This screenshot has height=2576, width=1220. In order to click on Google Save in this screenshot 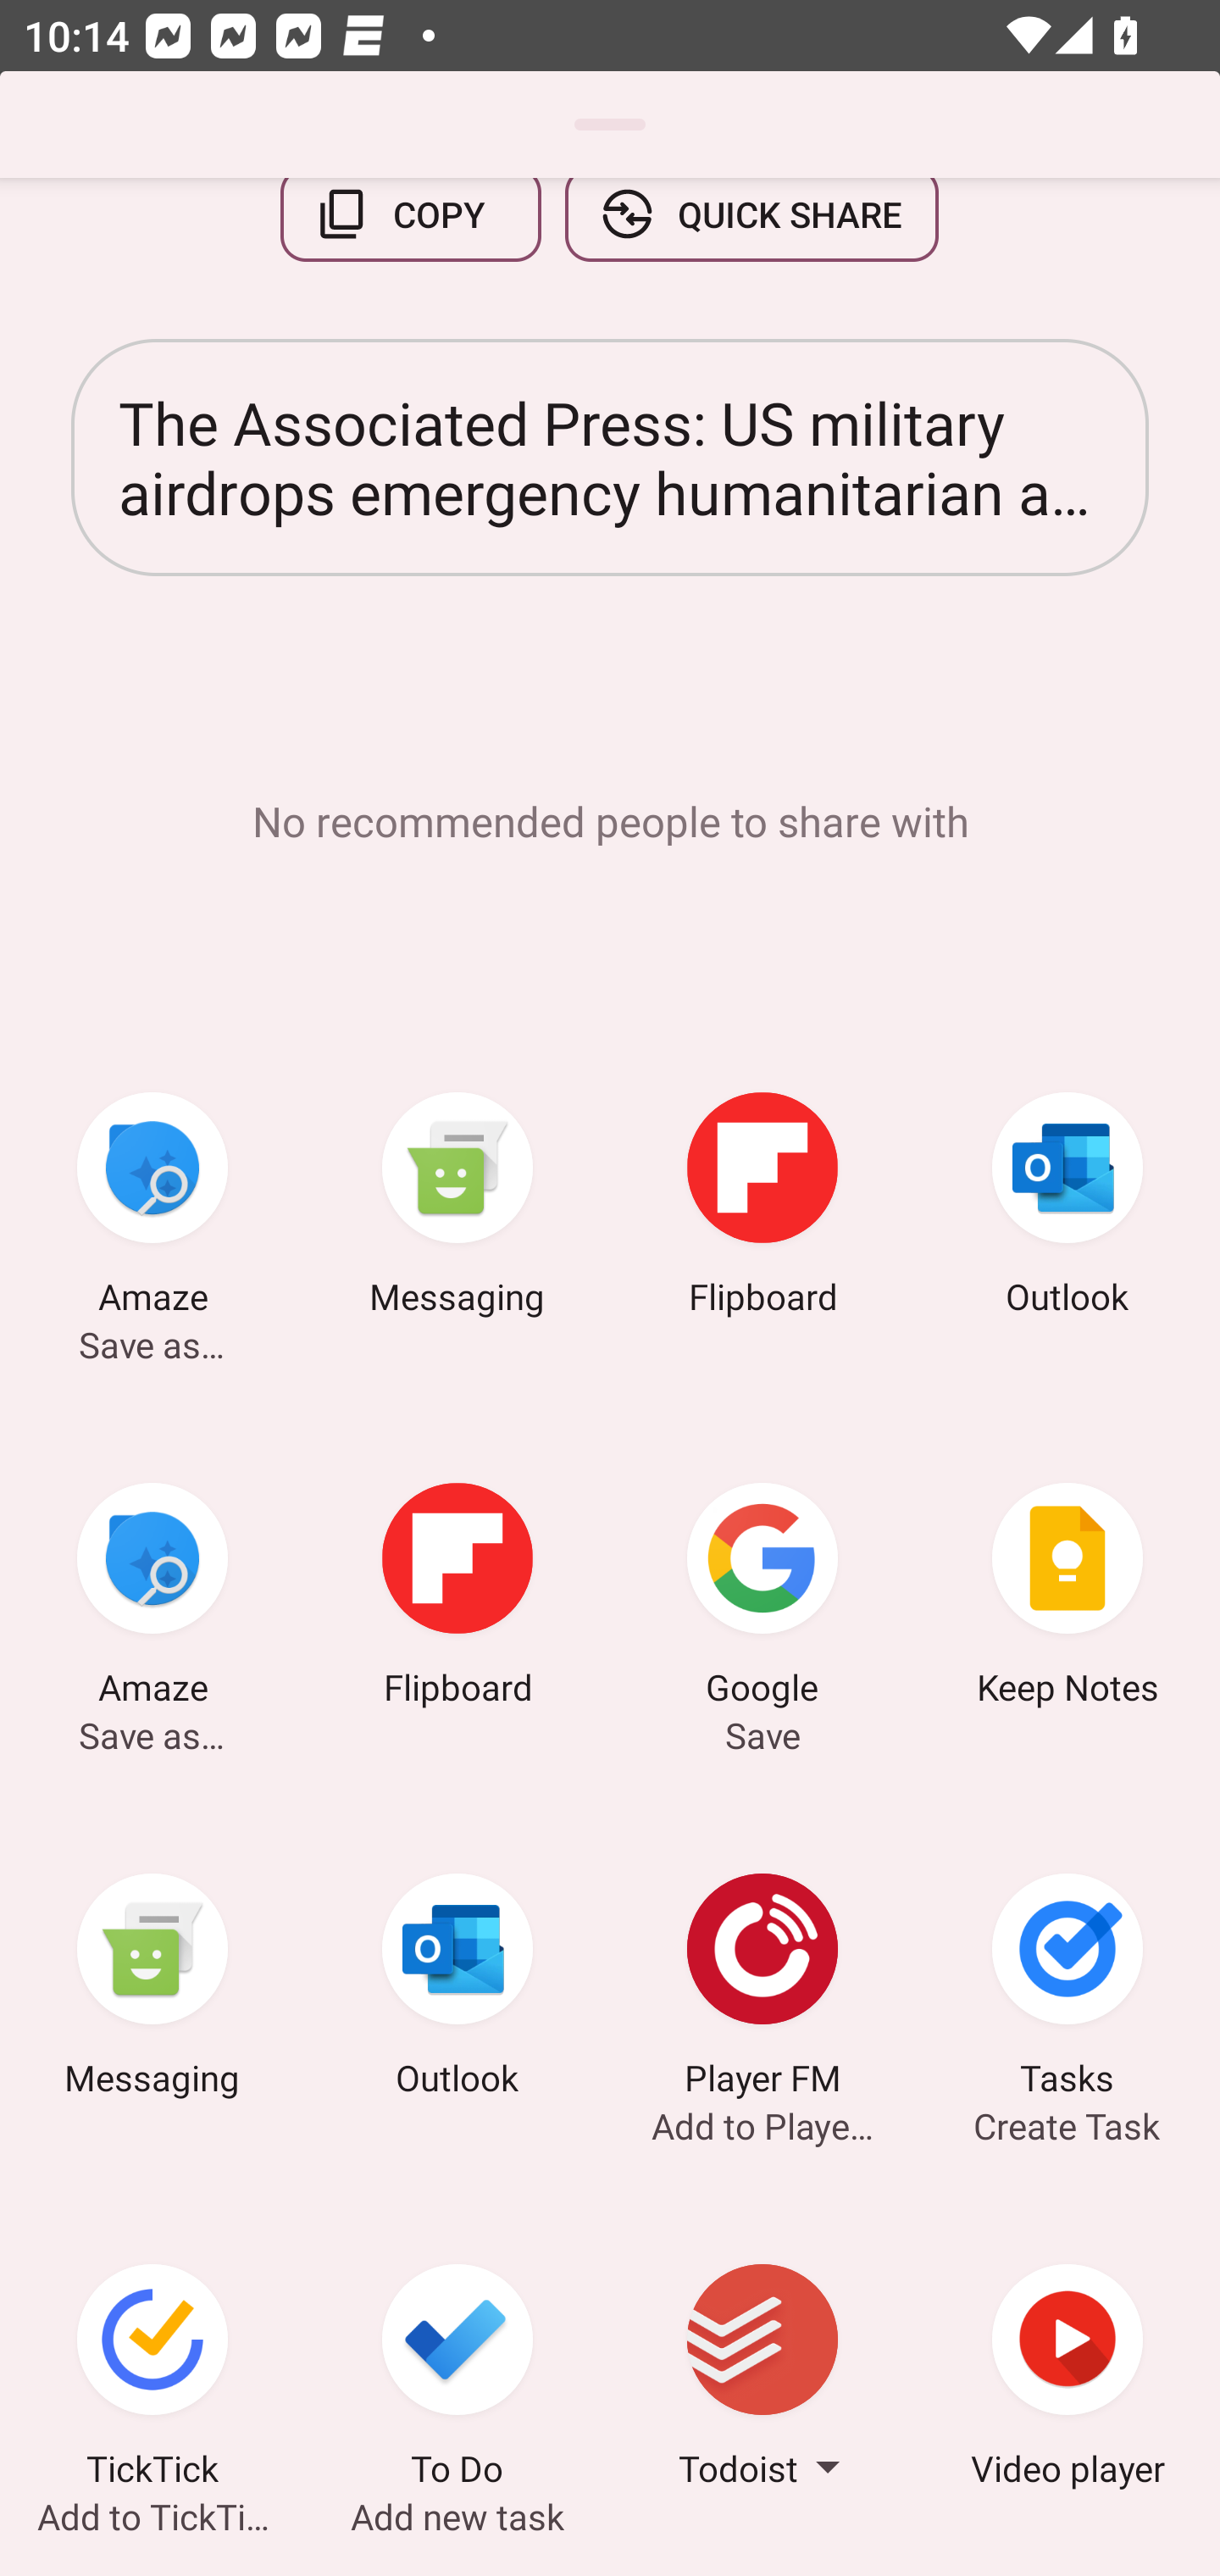, I will do `click(762, 1599)`.